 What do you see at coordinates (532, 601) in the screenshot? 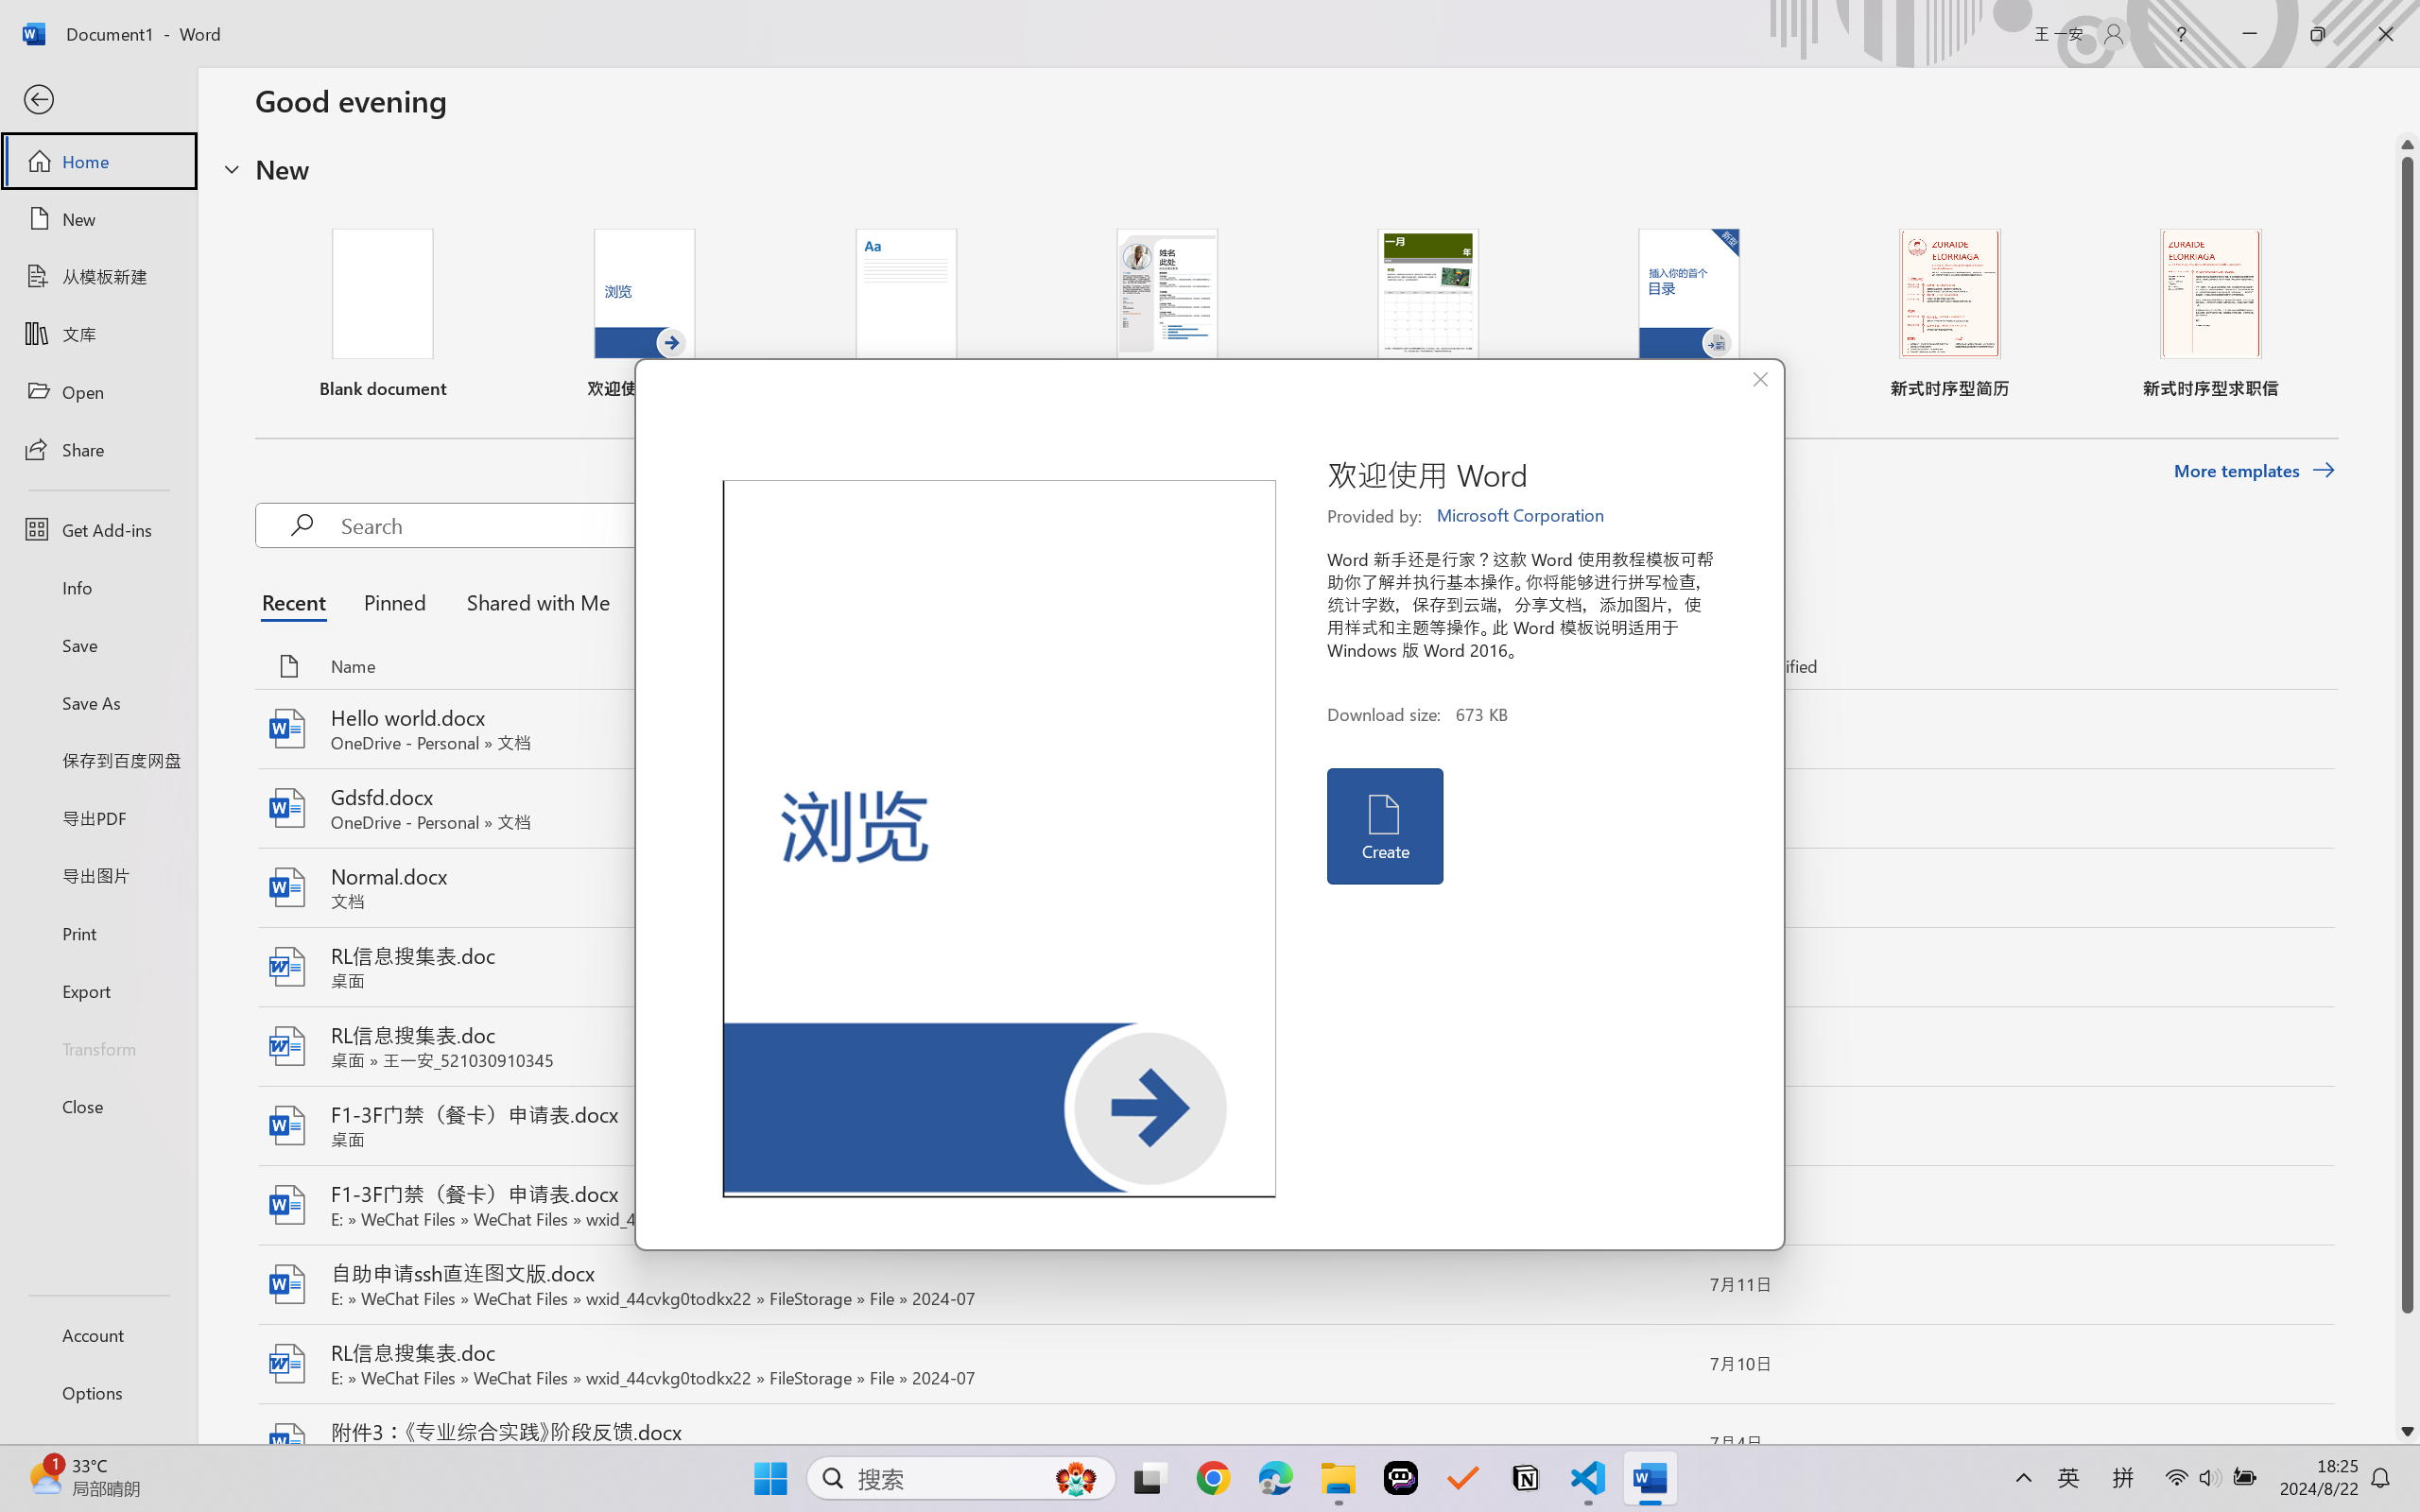
I see `Shared with Me` at bounding box center [532, 601].